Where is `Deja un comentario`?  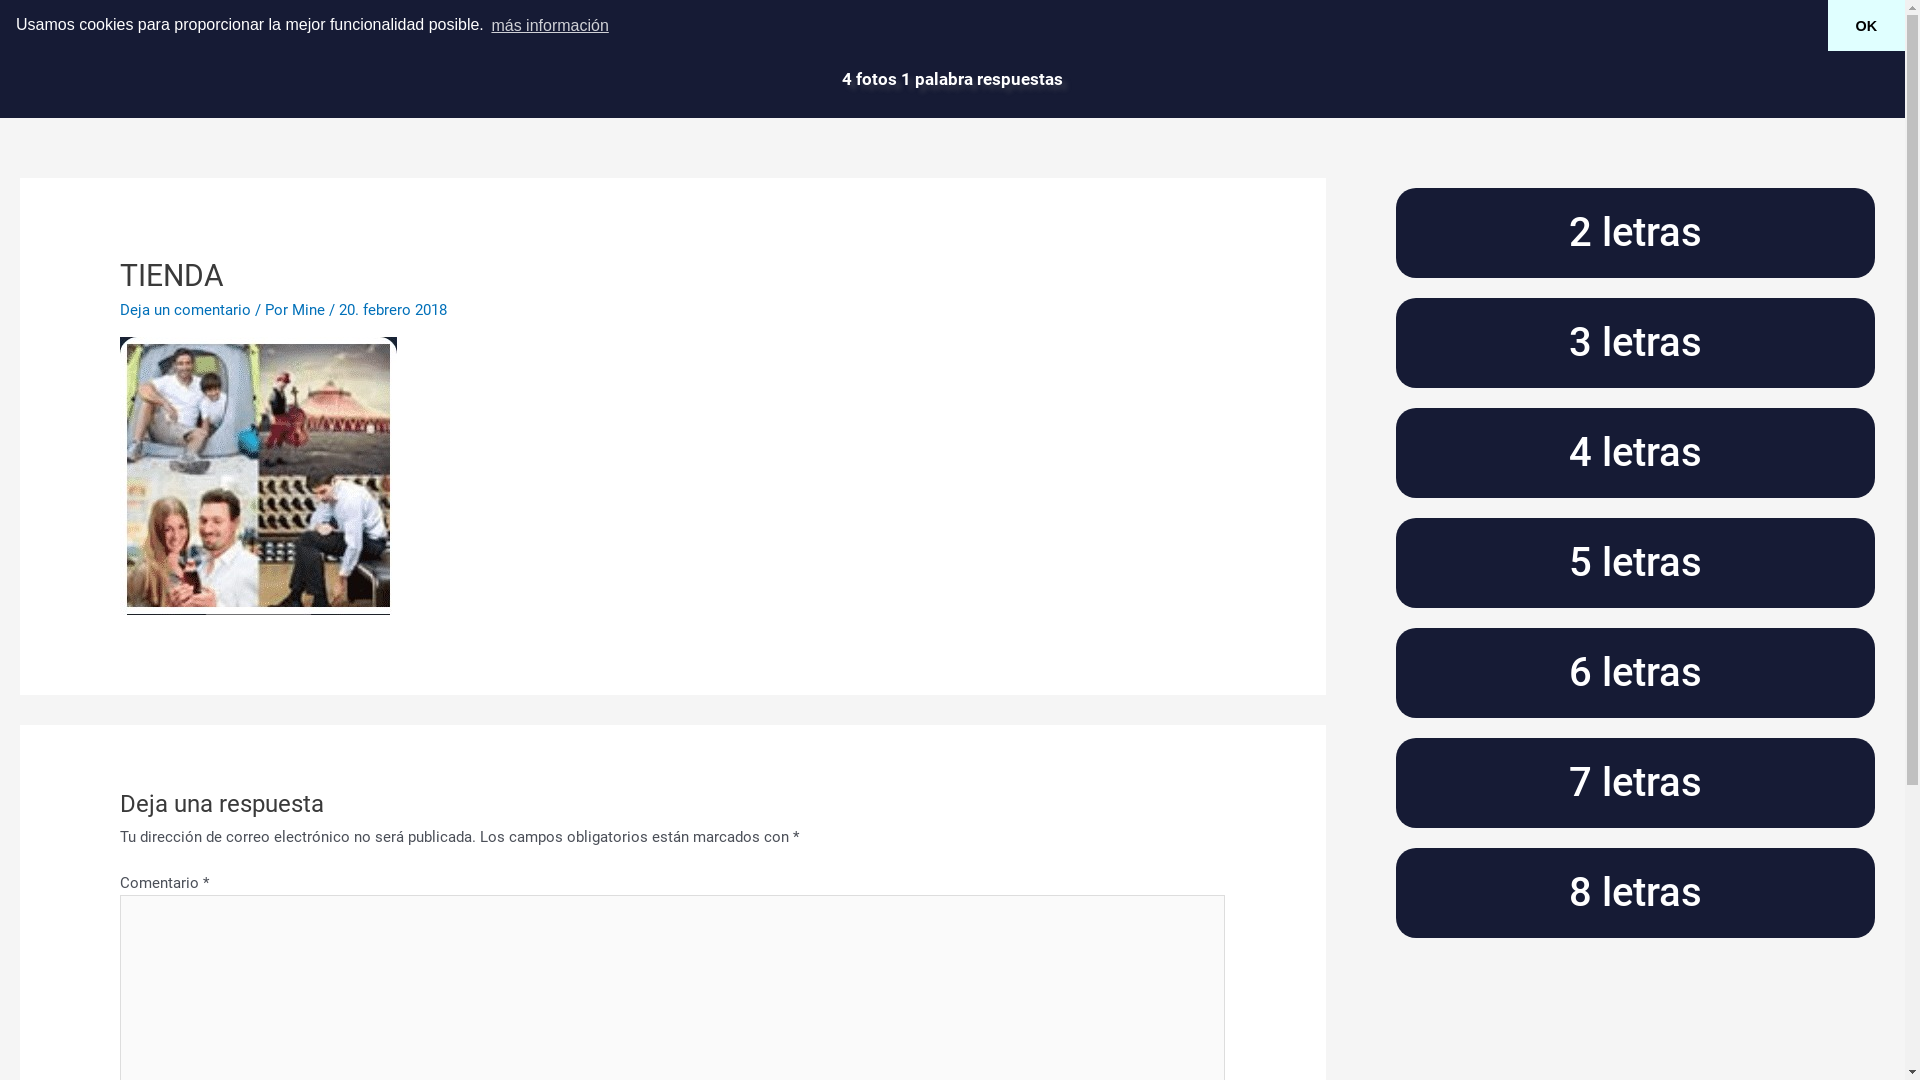 Deja un comentario is located at coordinates (186, 310).